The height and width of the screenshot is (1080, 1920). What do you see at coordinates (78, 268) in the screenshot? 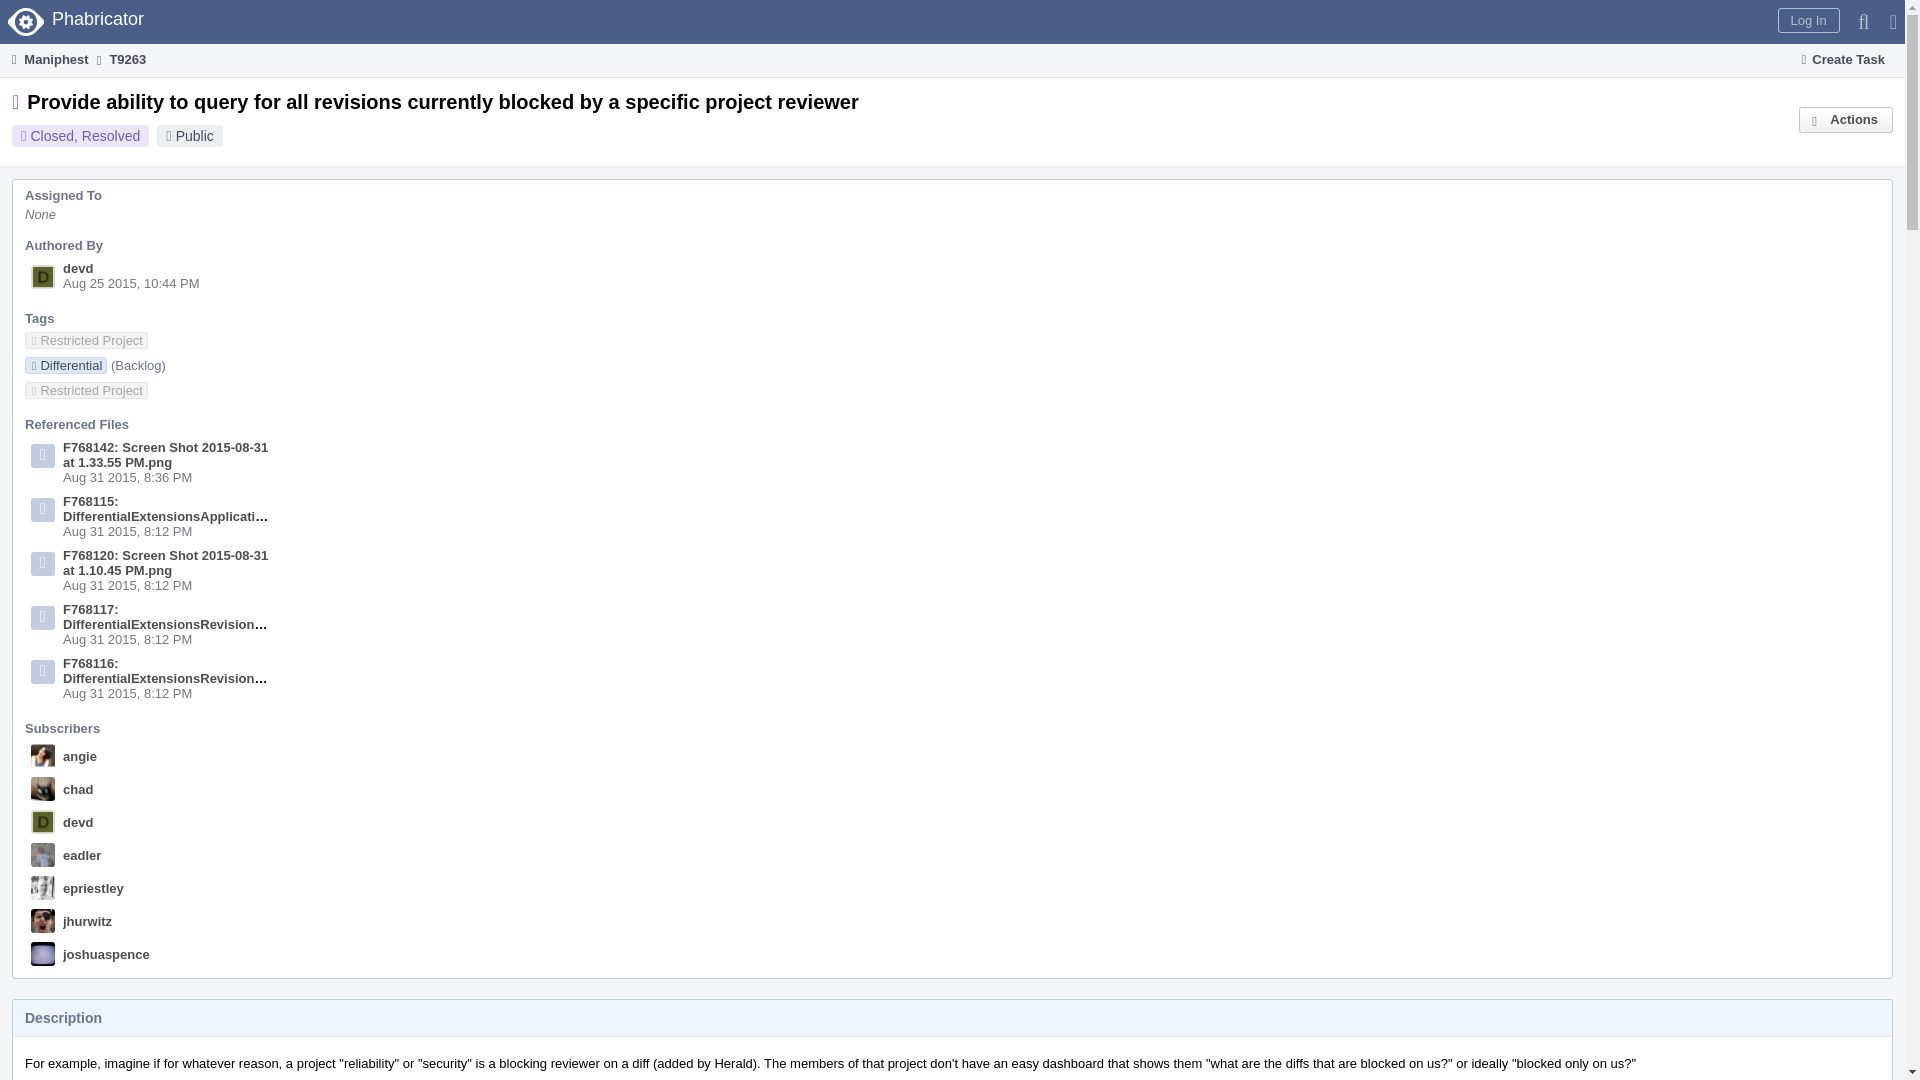
I see `devd` at bounding box center [78, 268].